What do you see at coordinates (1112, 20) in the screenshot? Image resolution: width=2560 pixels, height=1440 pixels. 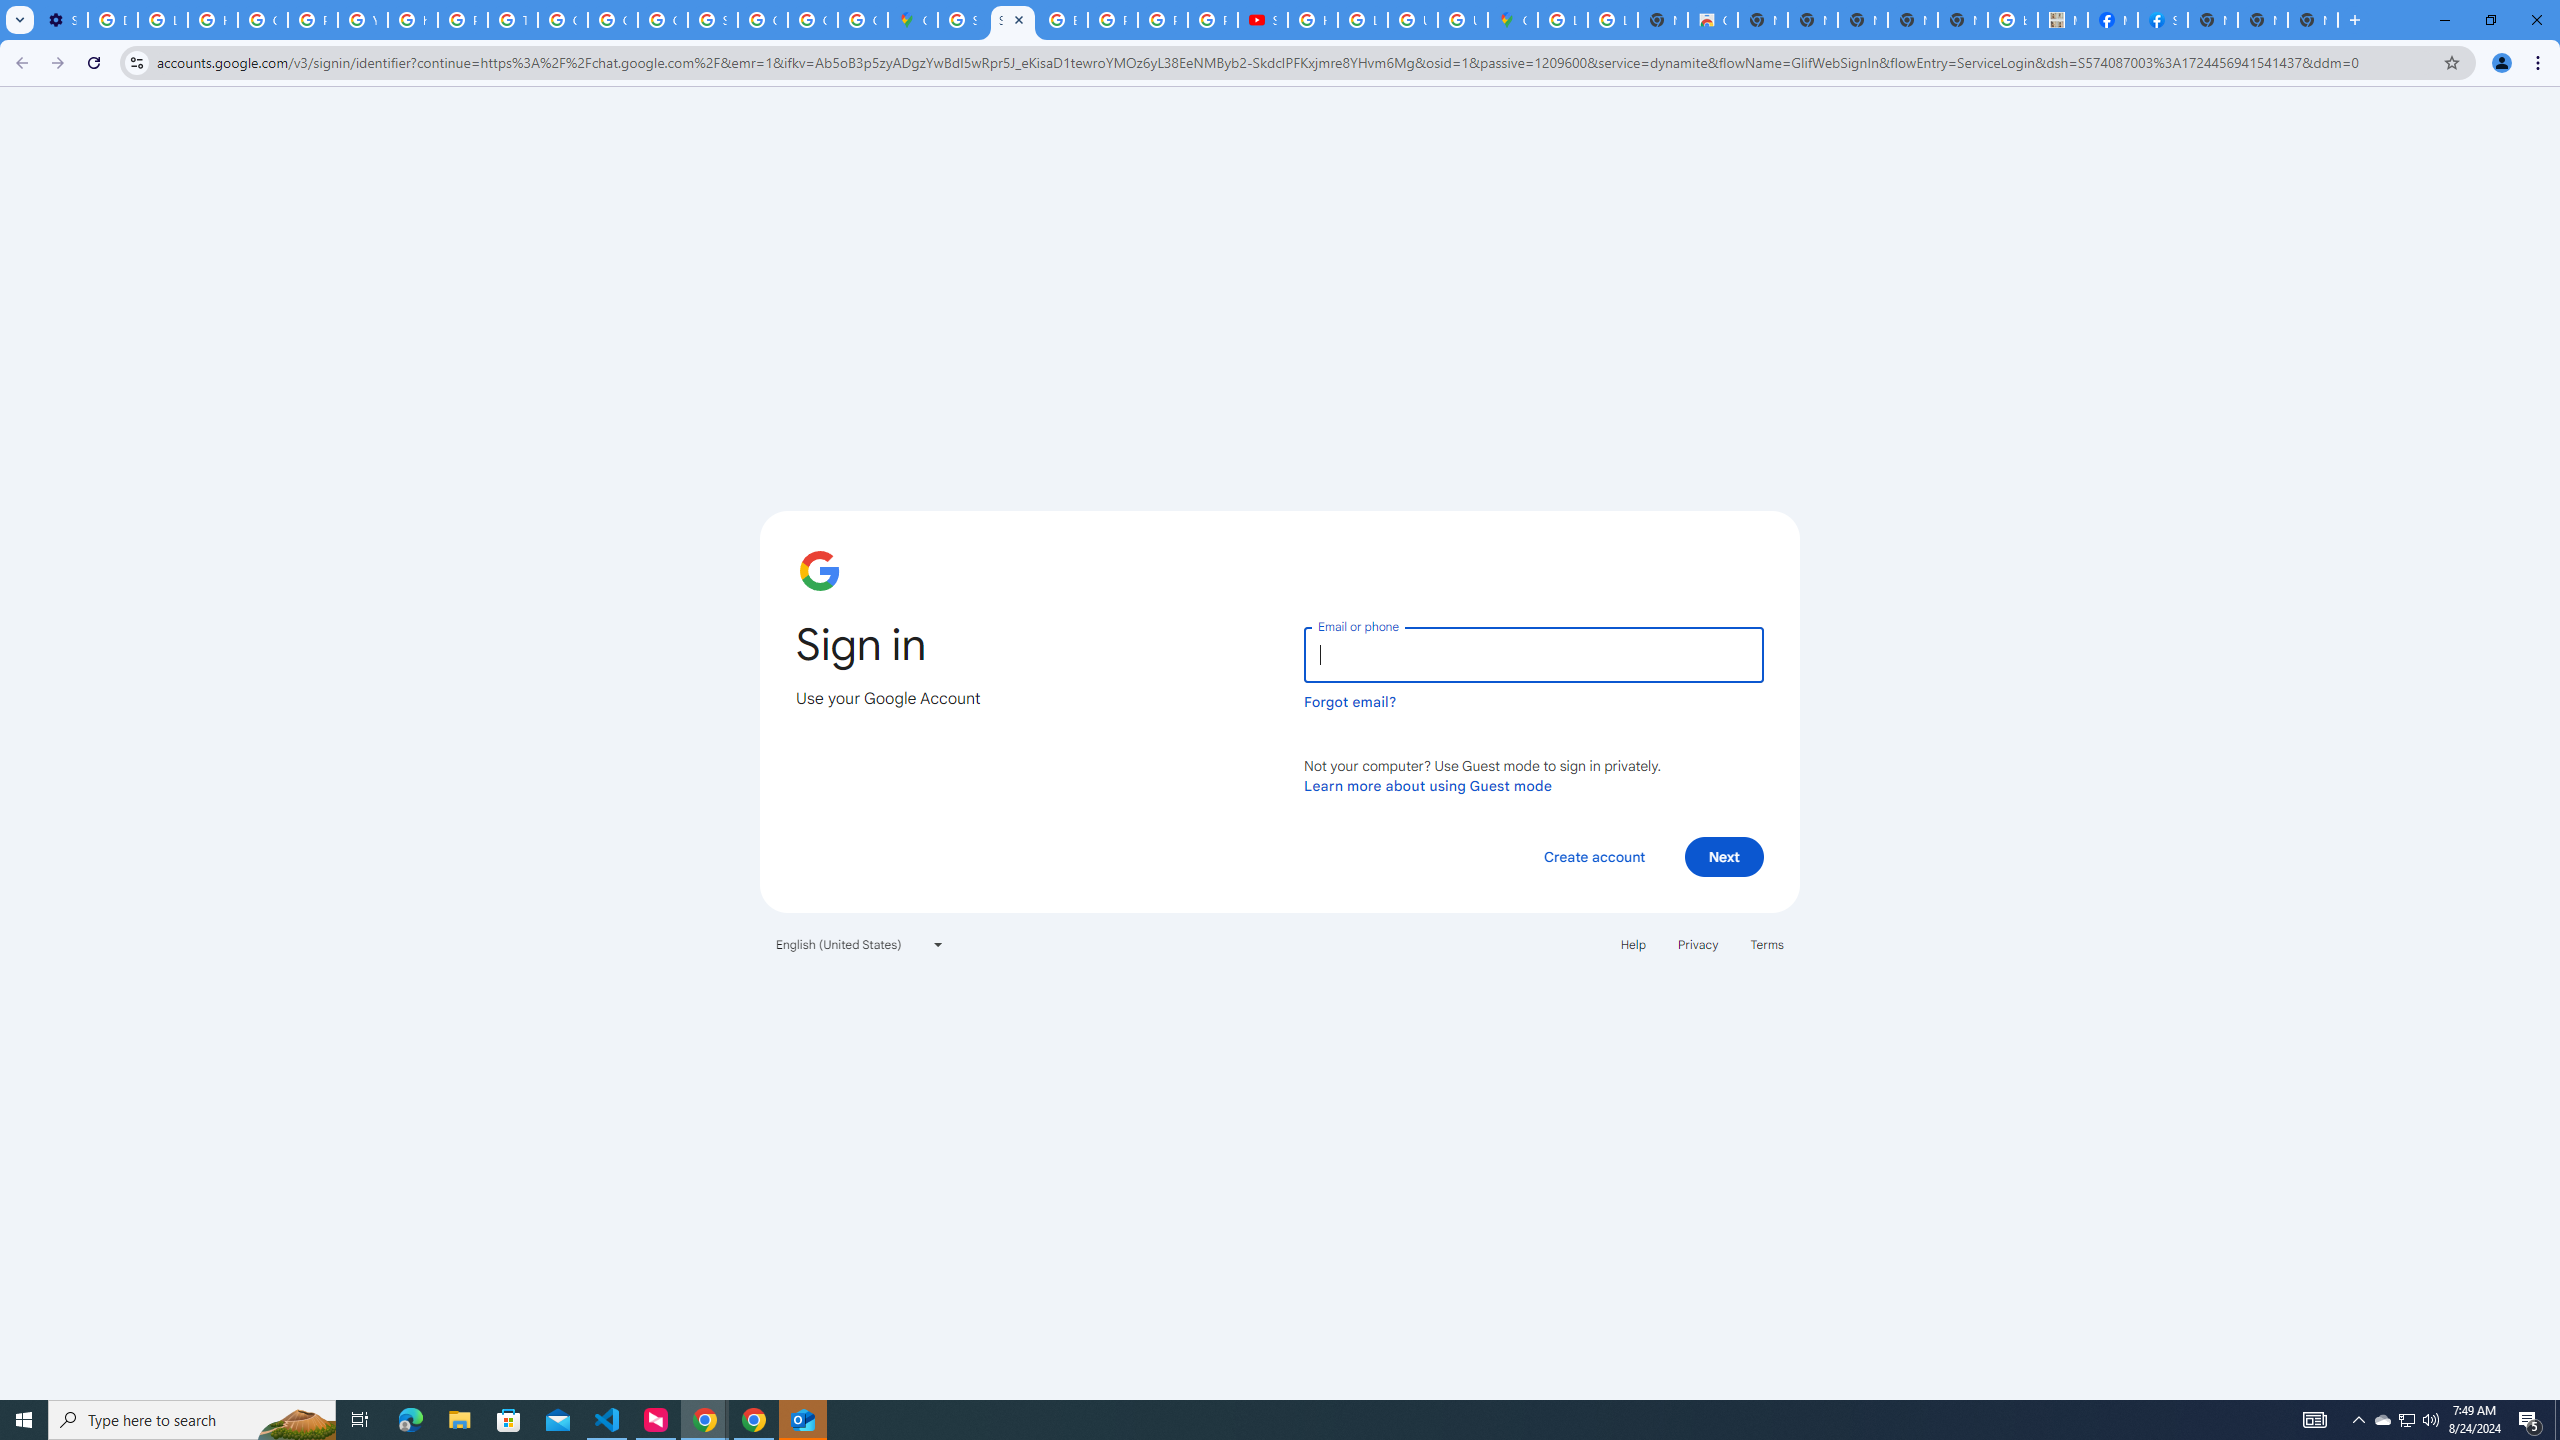 I see `Privacy Help Center - Policies Help` at bounding box center [1112, 20].